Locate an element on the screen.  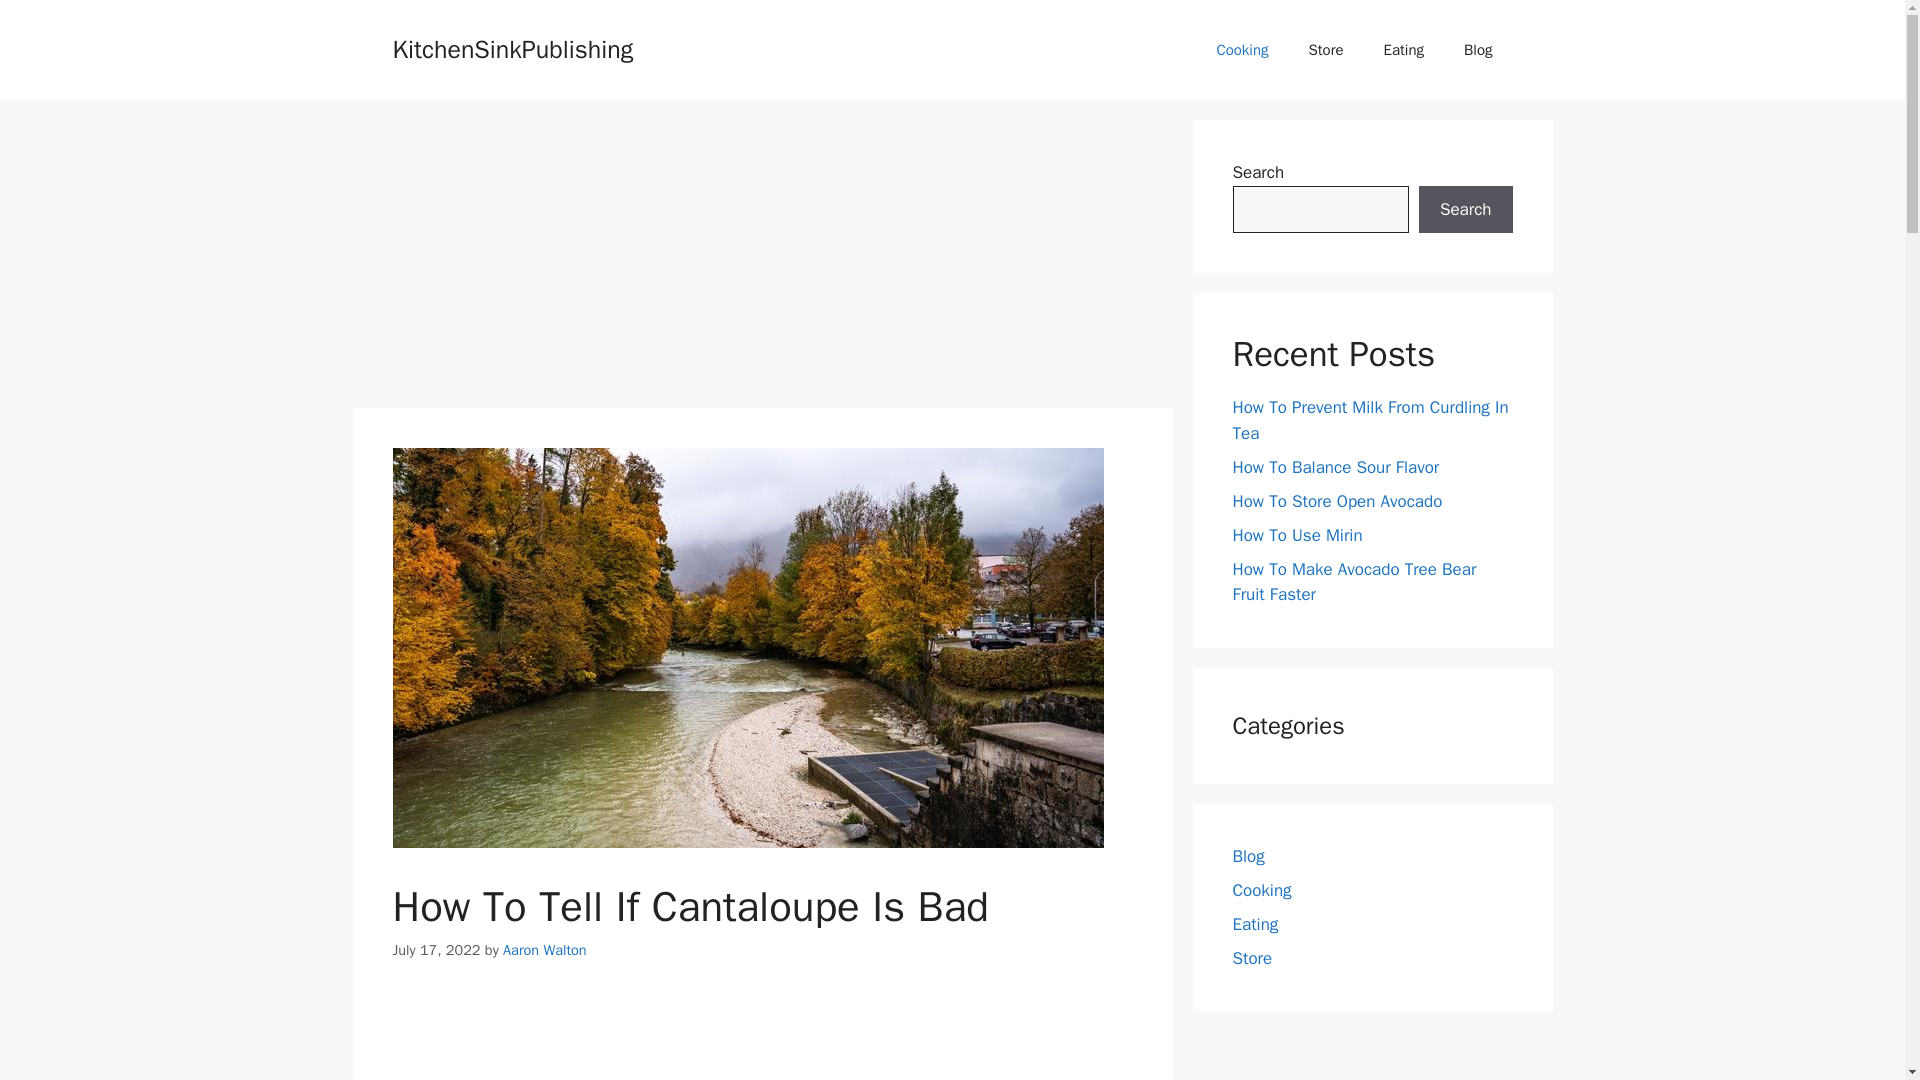
Cooking is located at coordinates (1242, 50).